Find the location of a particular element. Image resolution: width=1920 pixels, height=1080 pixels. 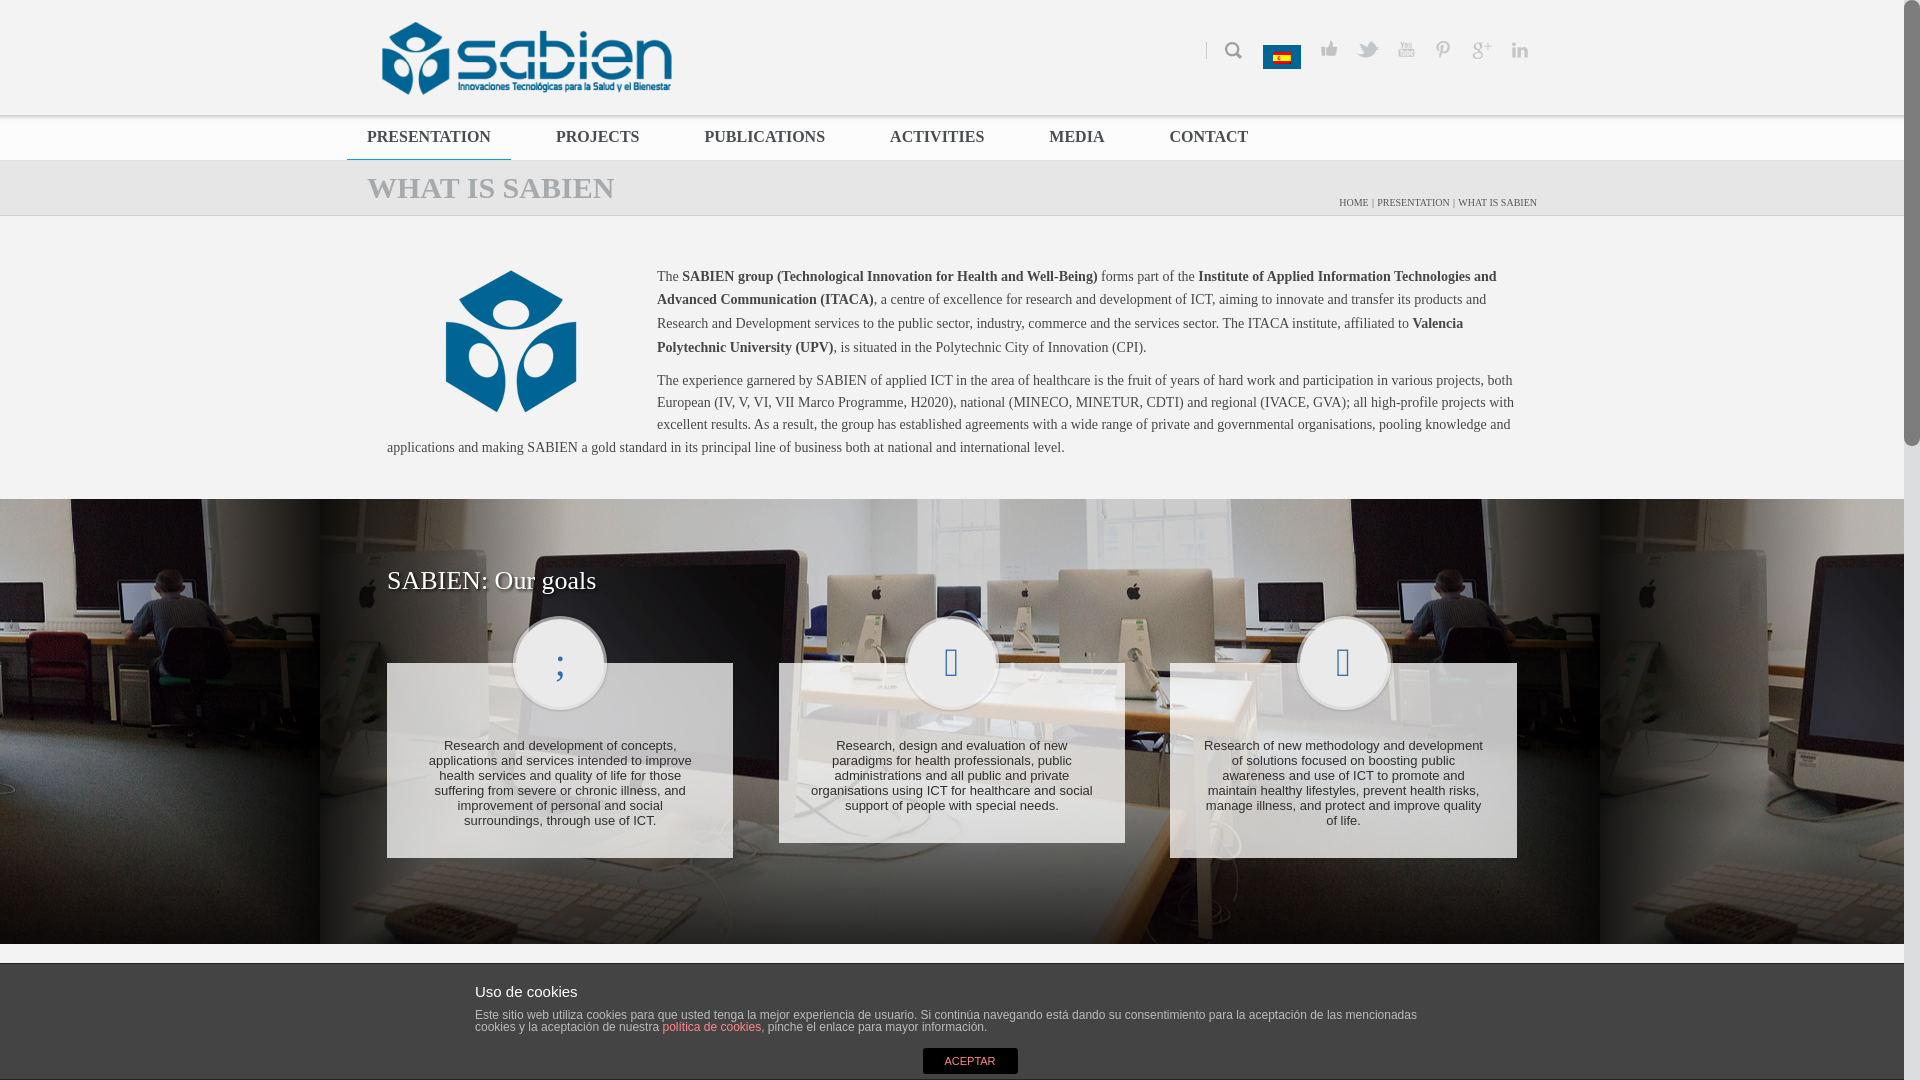

Sabien ITACA is located at coordinates (526, 58).